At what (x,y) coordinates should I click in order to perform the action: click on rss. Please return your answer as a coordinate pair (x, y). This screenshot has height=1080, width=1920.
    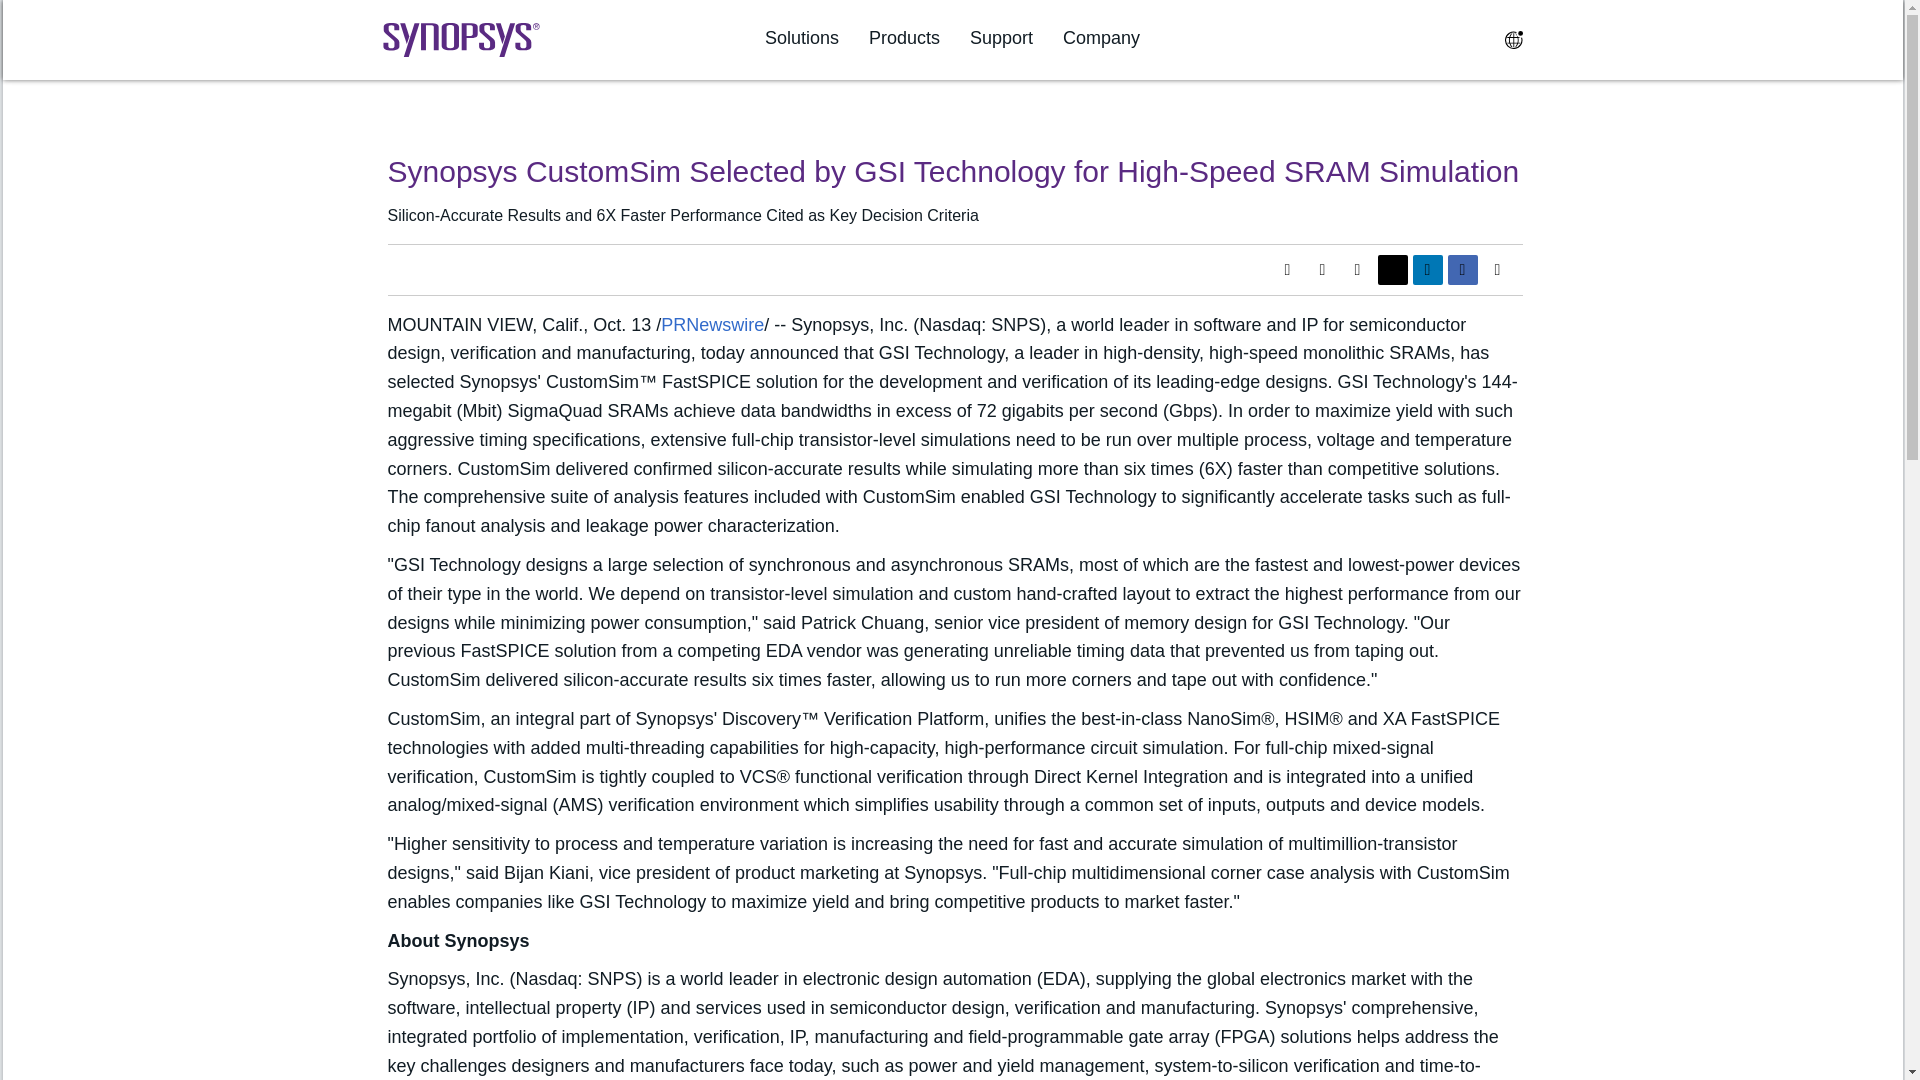
    Looking at the image, I should click on (1322, 270).